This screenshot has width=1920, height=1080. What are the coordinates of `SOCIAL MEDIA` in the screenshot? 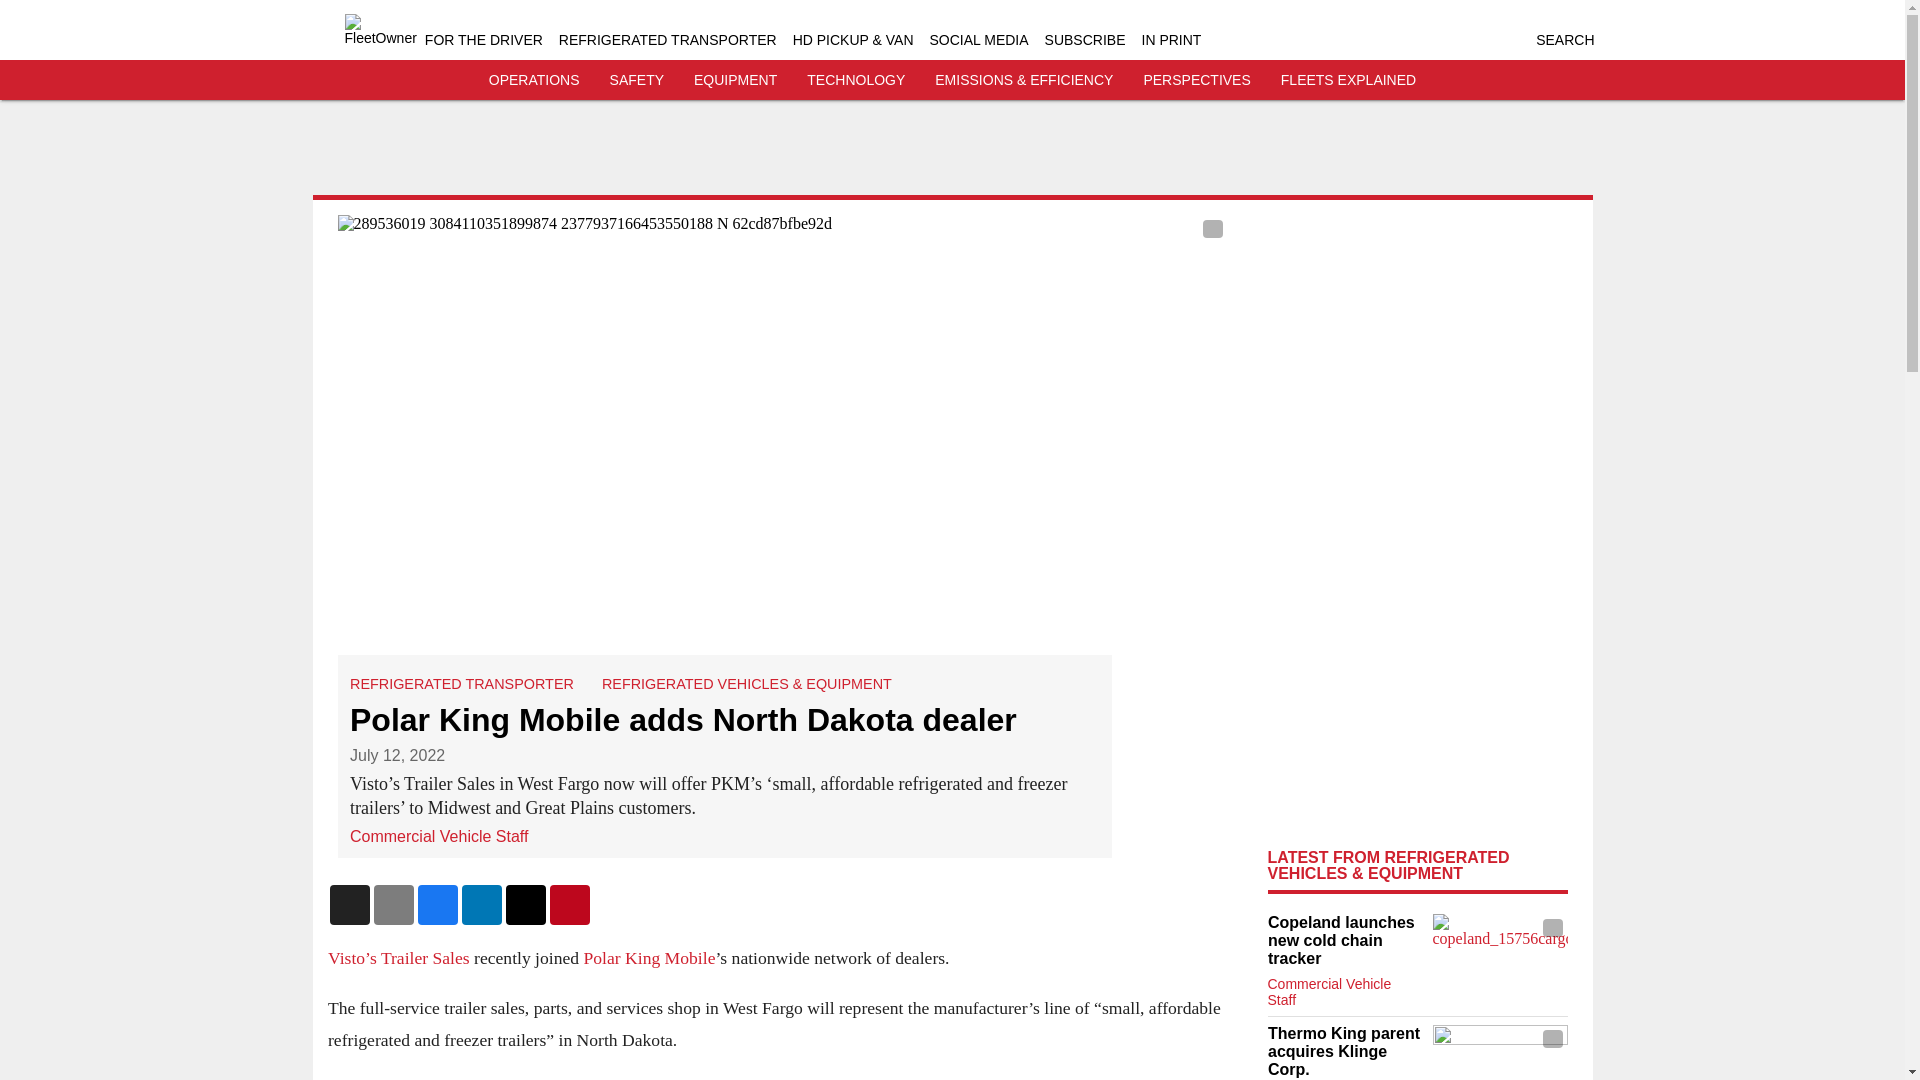 It's located at (979, 40).